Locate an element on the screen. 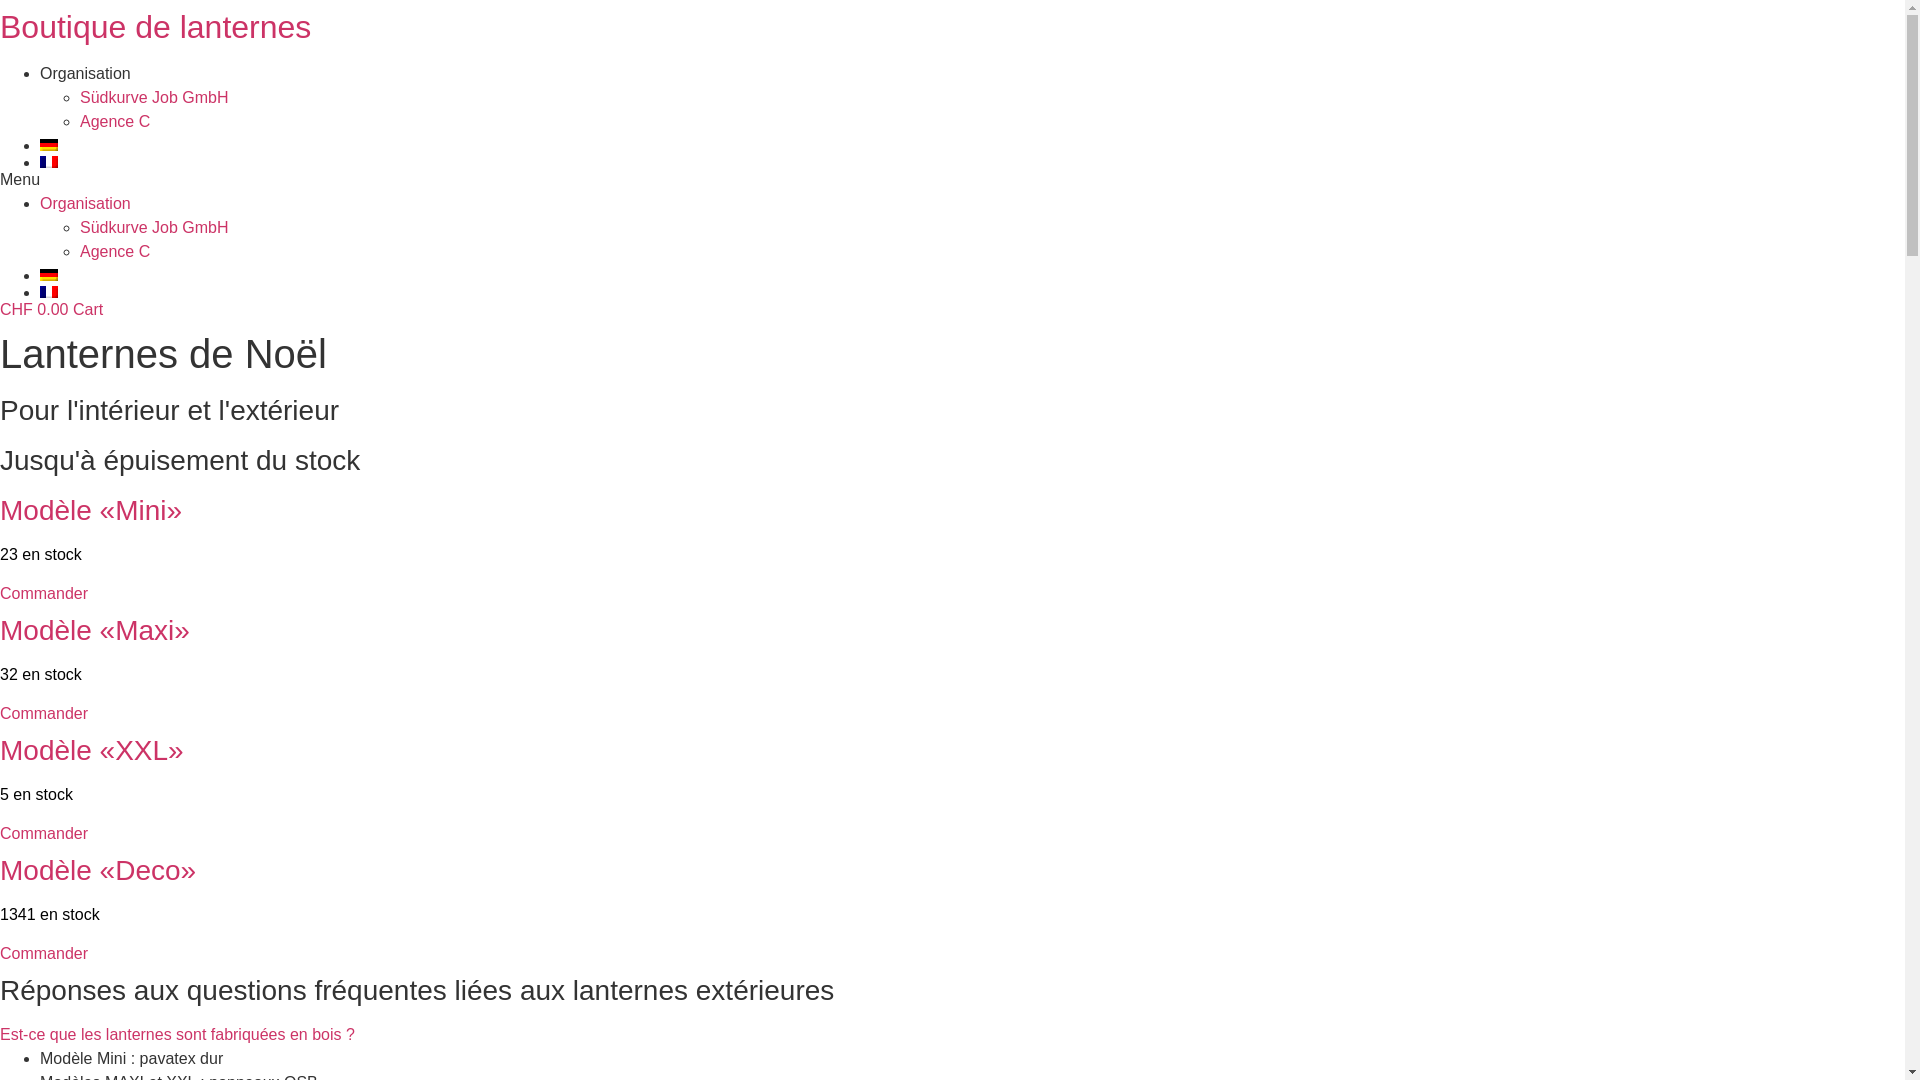 This screenshot has width=1920, height=1080. Agence C is located at coordinates (115, 252).